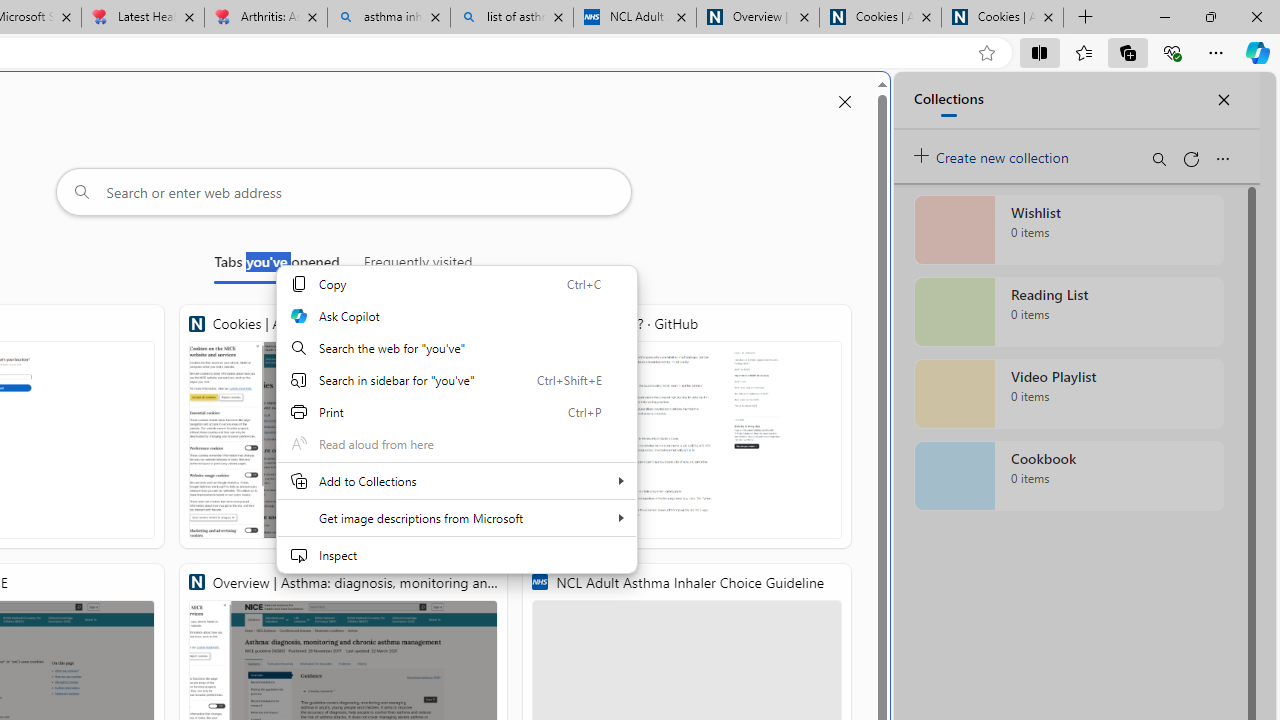 Image resolution: width=1280 pixels, height=720 pixels. I want to click on Get image descriptions from Microsoft, so click(456, 518).